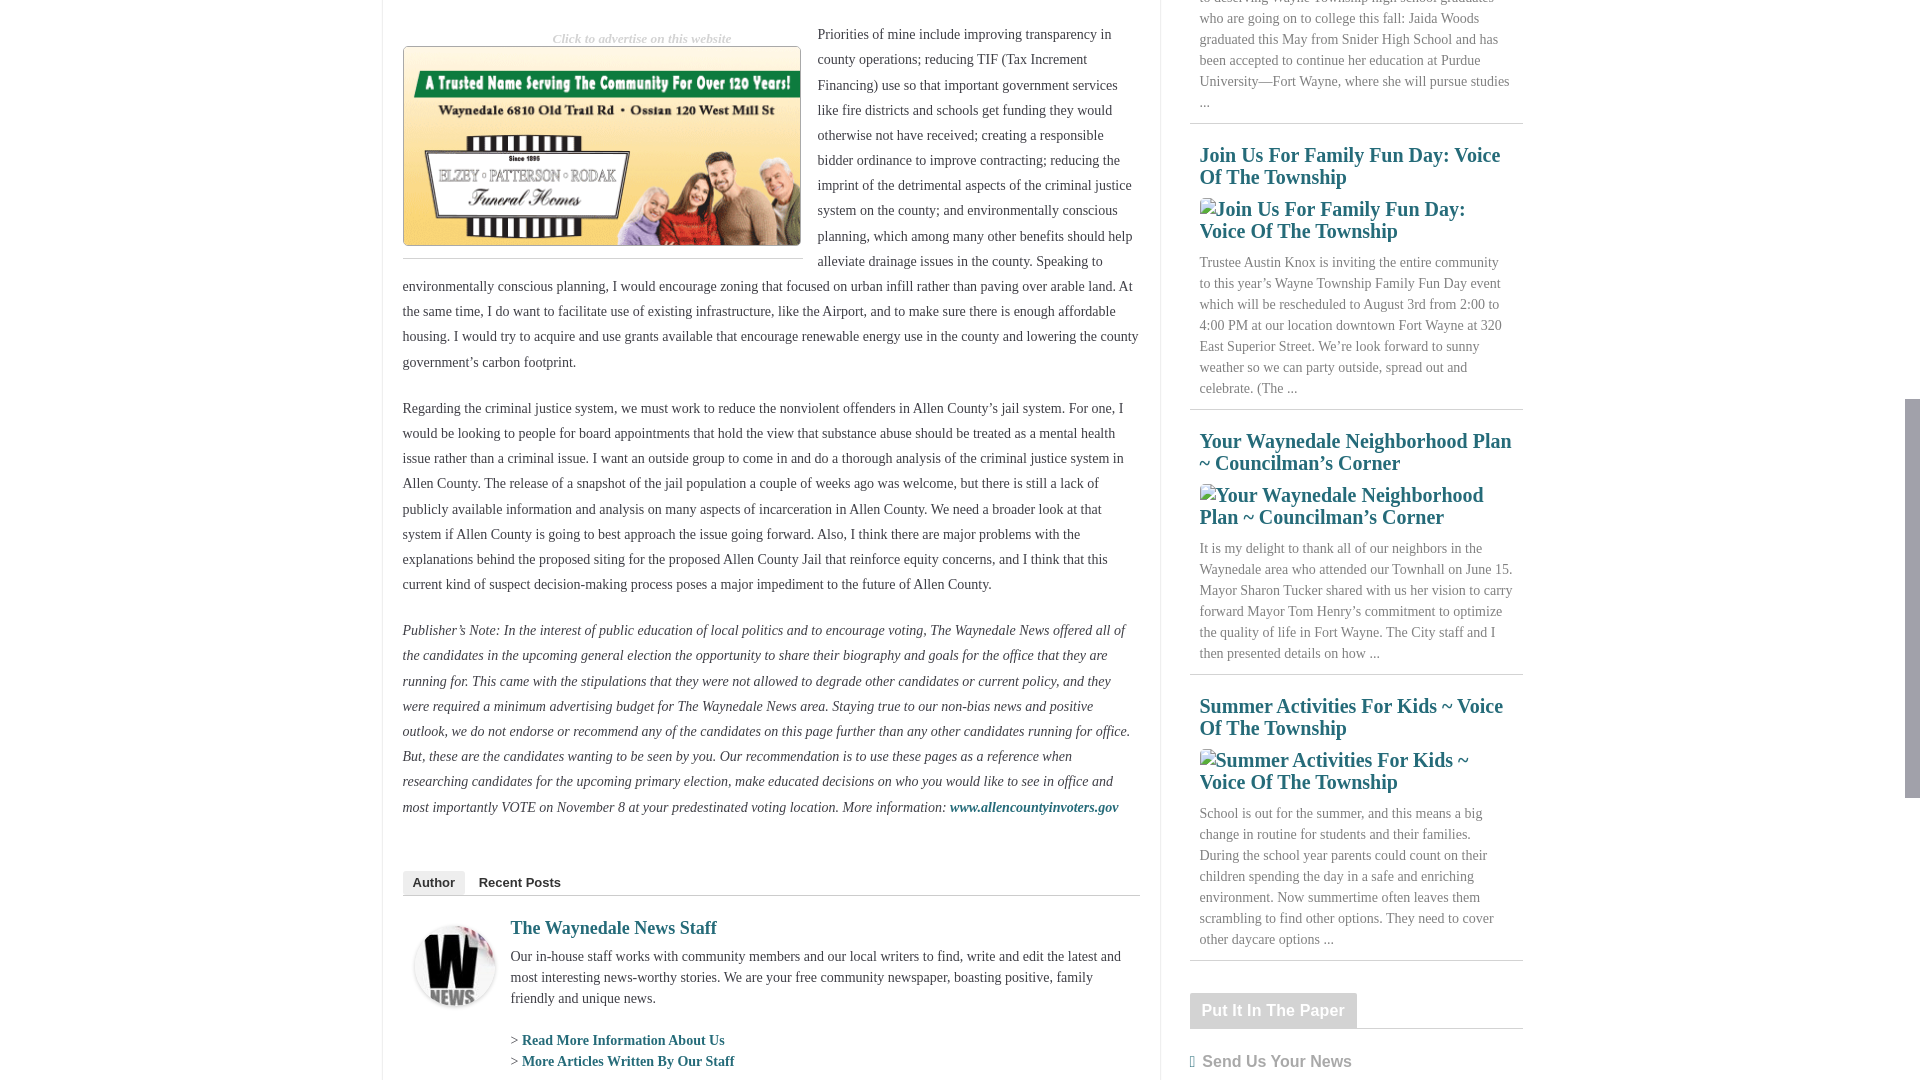 Image resolution: width=1920 pixels, height=1080 pixels. Describe the element at coordinates (624, 1040) in the screenshot. I see `Read More Information About Us` at that location.